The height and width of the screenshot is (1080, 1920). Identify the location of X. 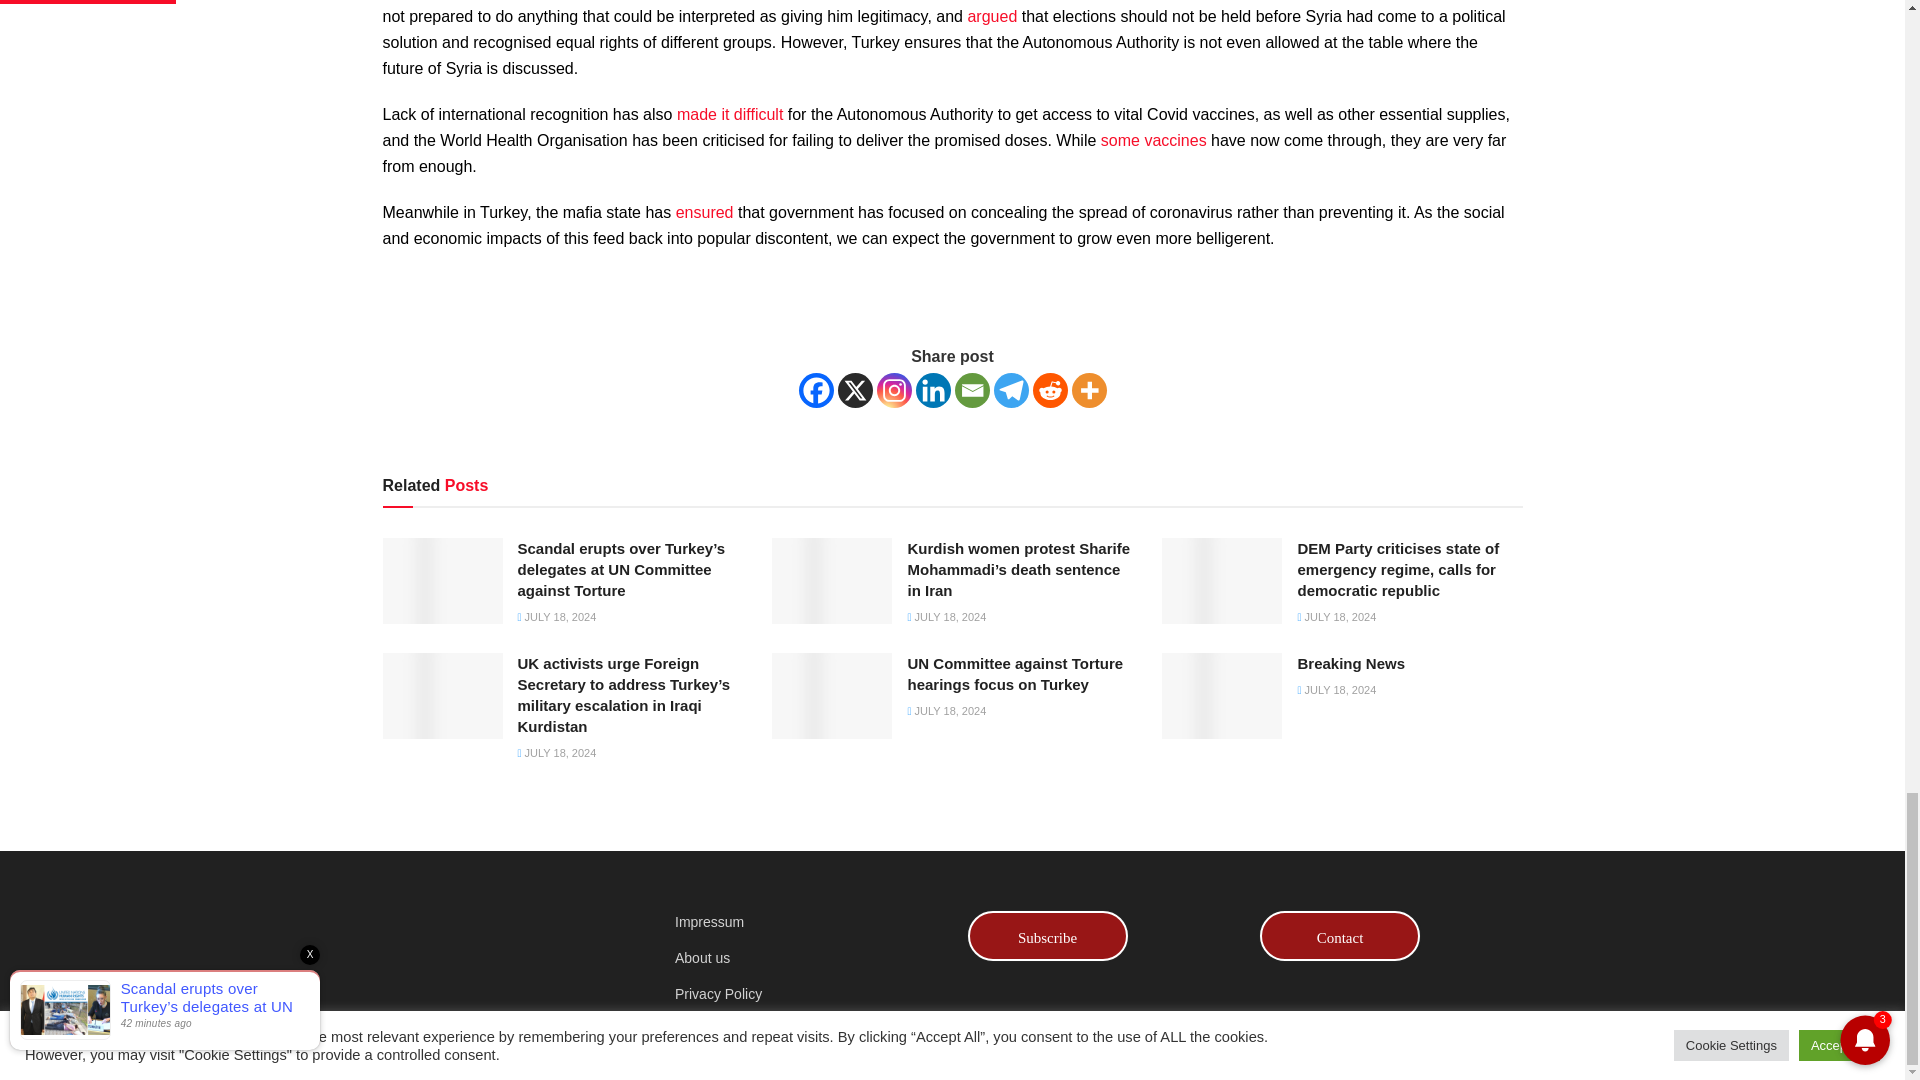
(855, 390).